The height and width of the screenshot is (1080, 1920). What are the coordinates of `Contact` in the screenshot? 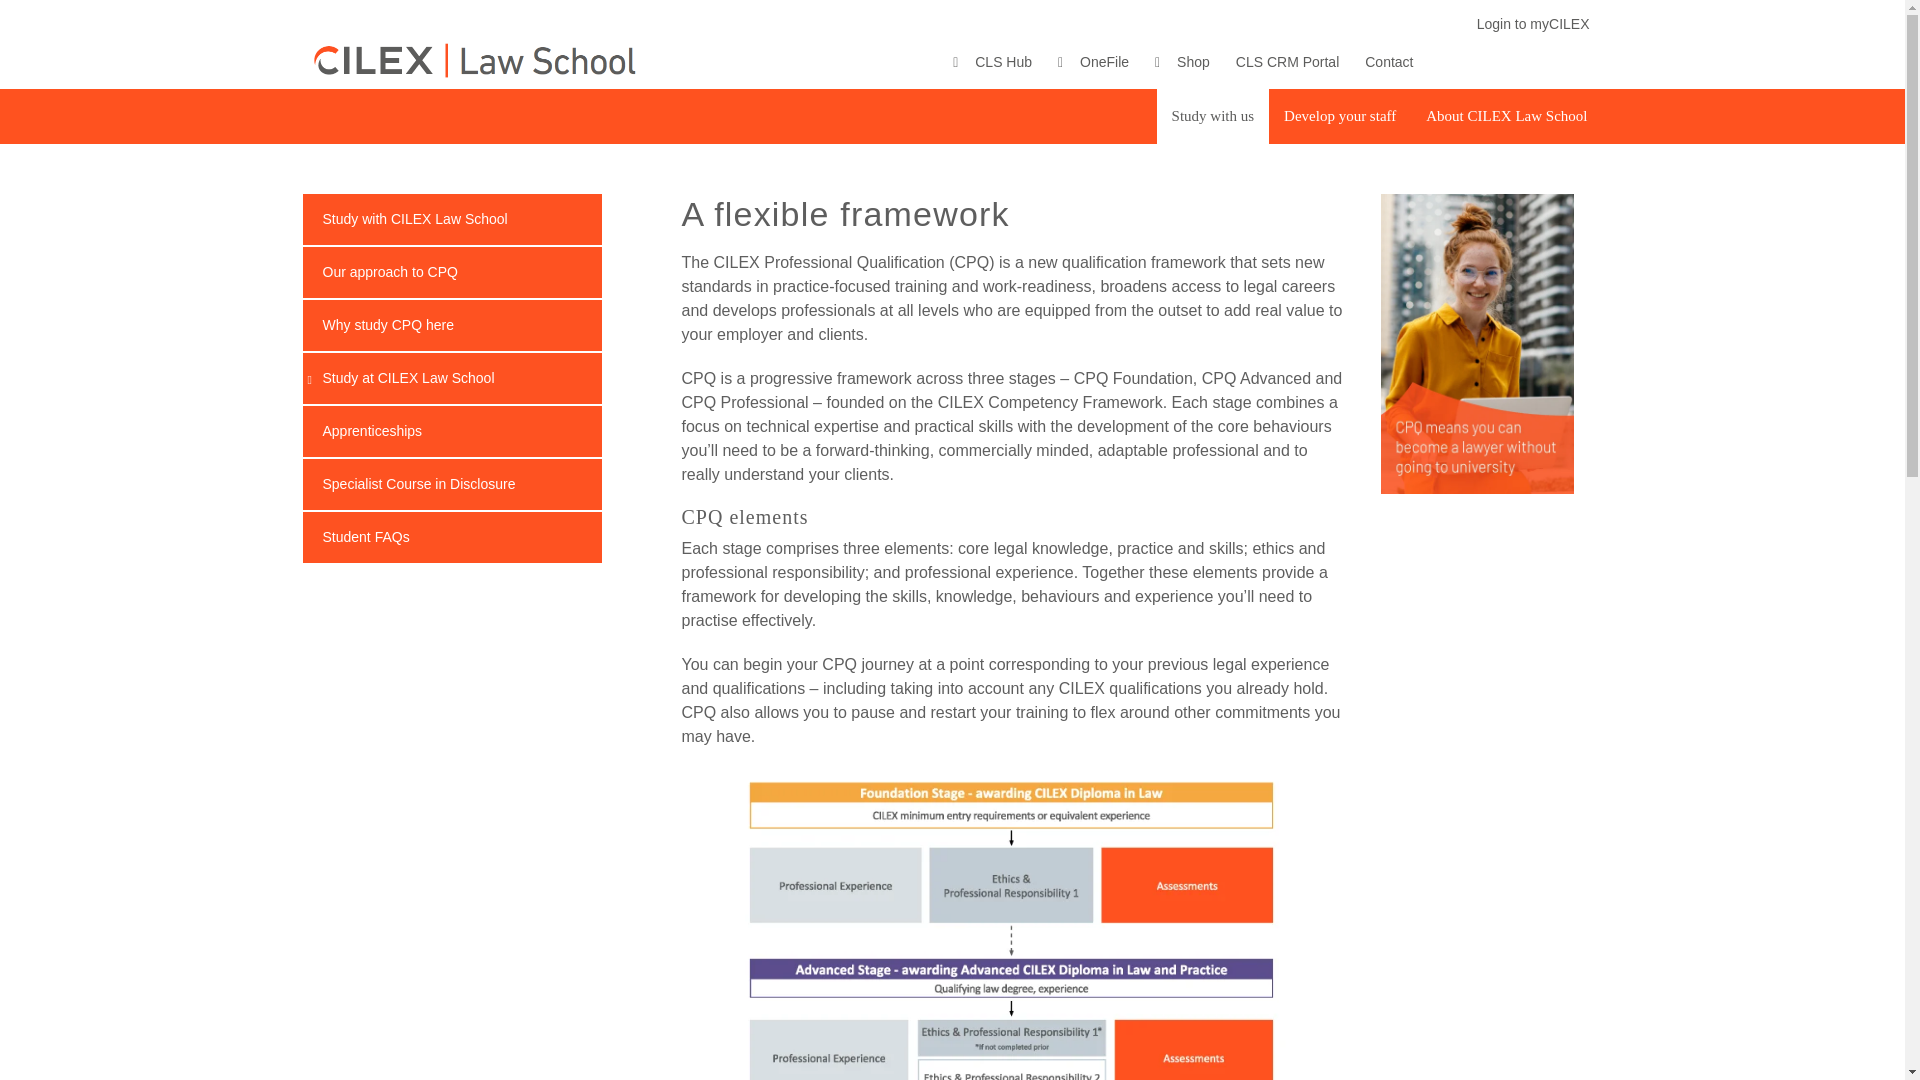 It's located at (1388, 62).